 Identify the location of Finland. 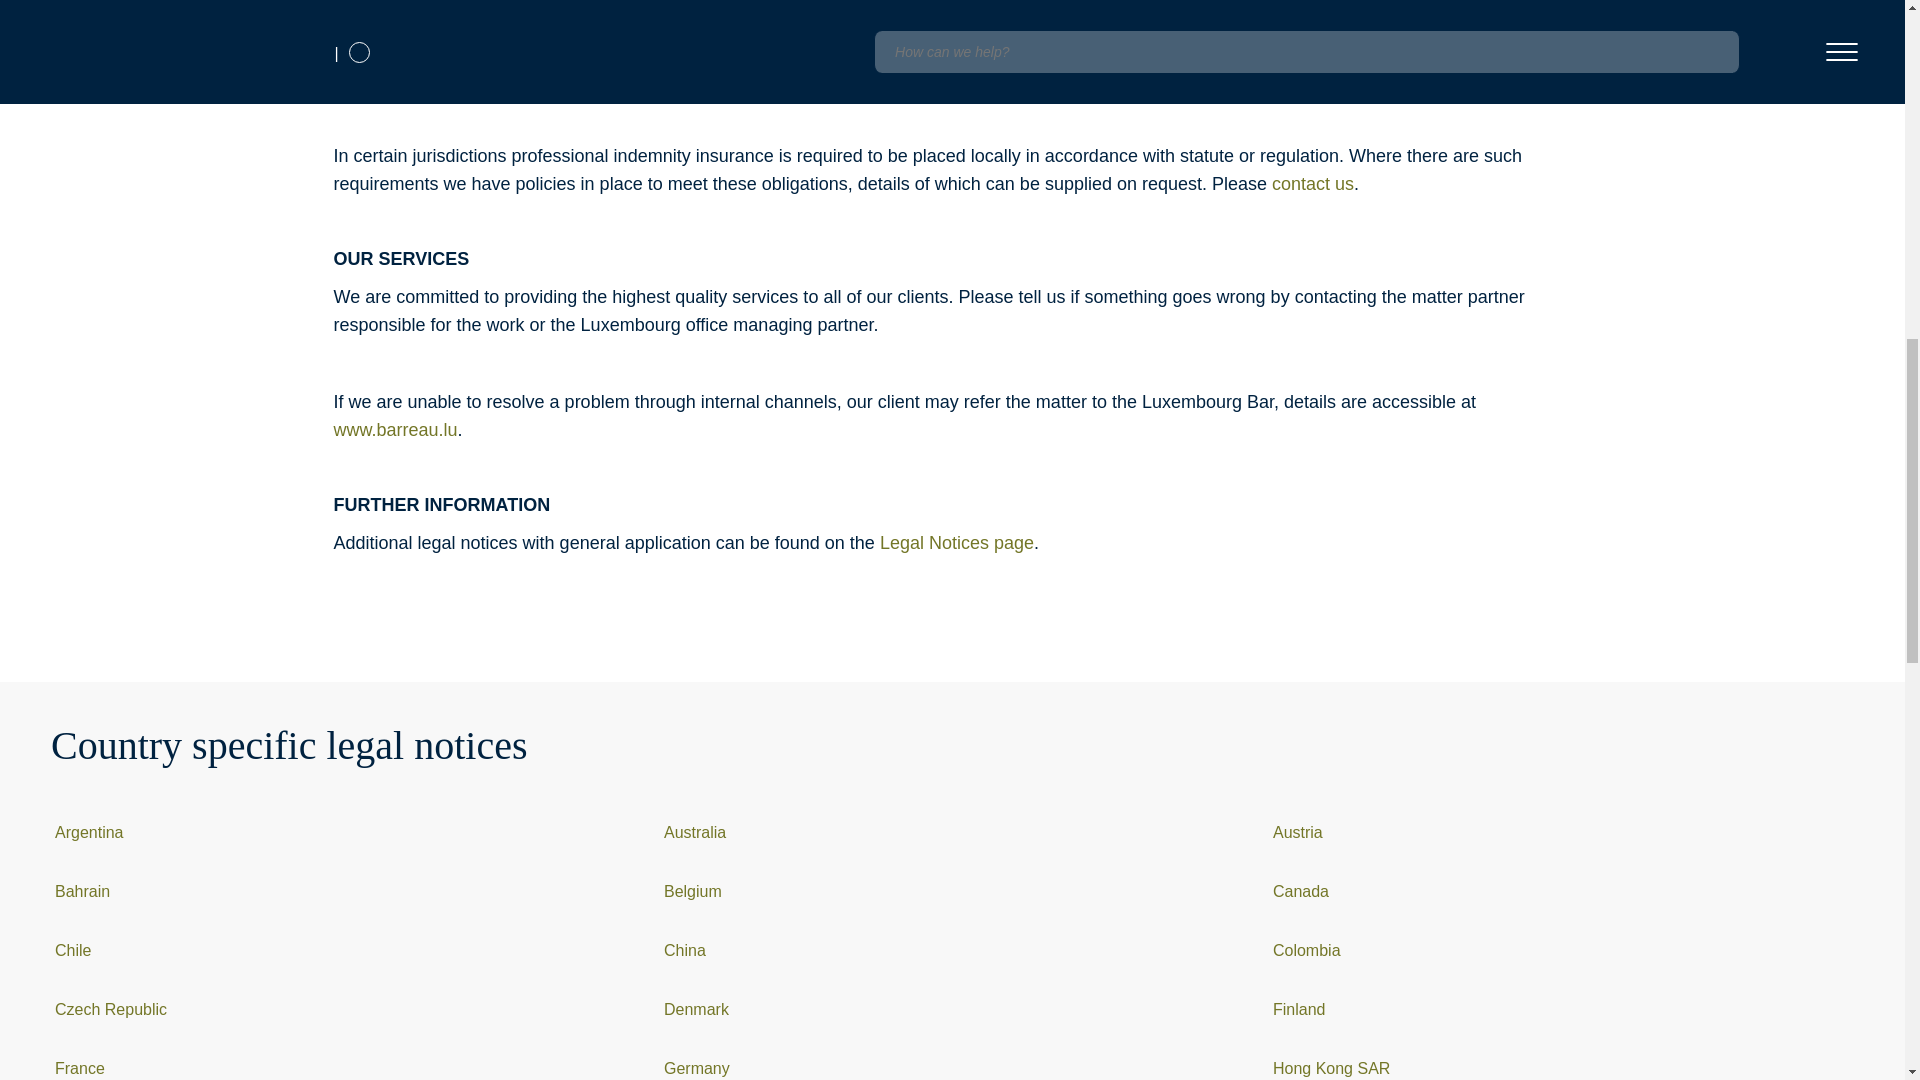
(1298, 1010).